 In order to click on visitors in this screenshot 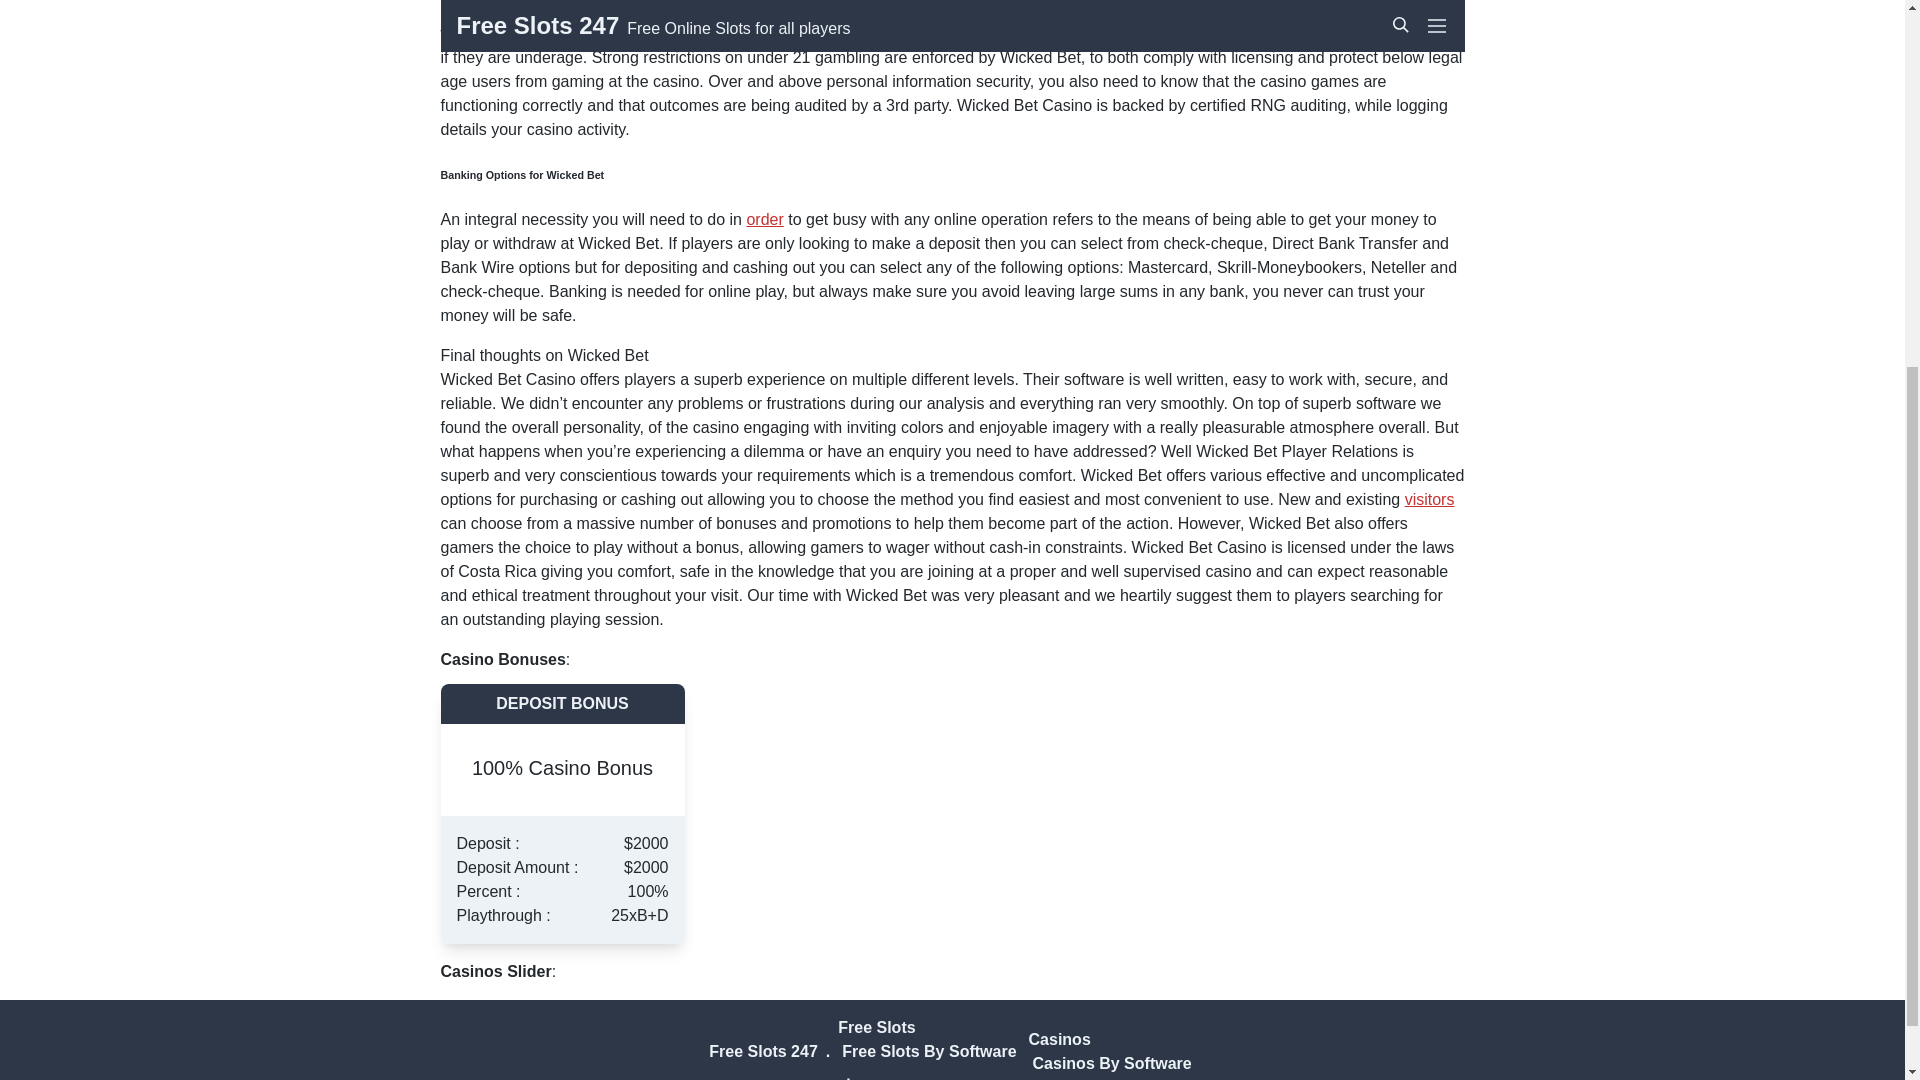, I will do `click(1430, 499)`.